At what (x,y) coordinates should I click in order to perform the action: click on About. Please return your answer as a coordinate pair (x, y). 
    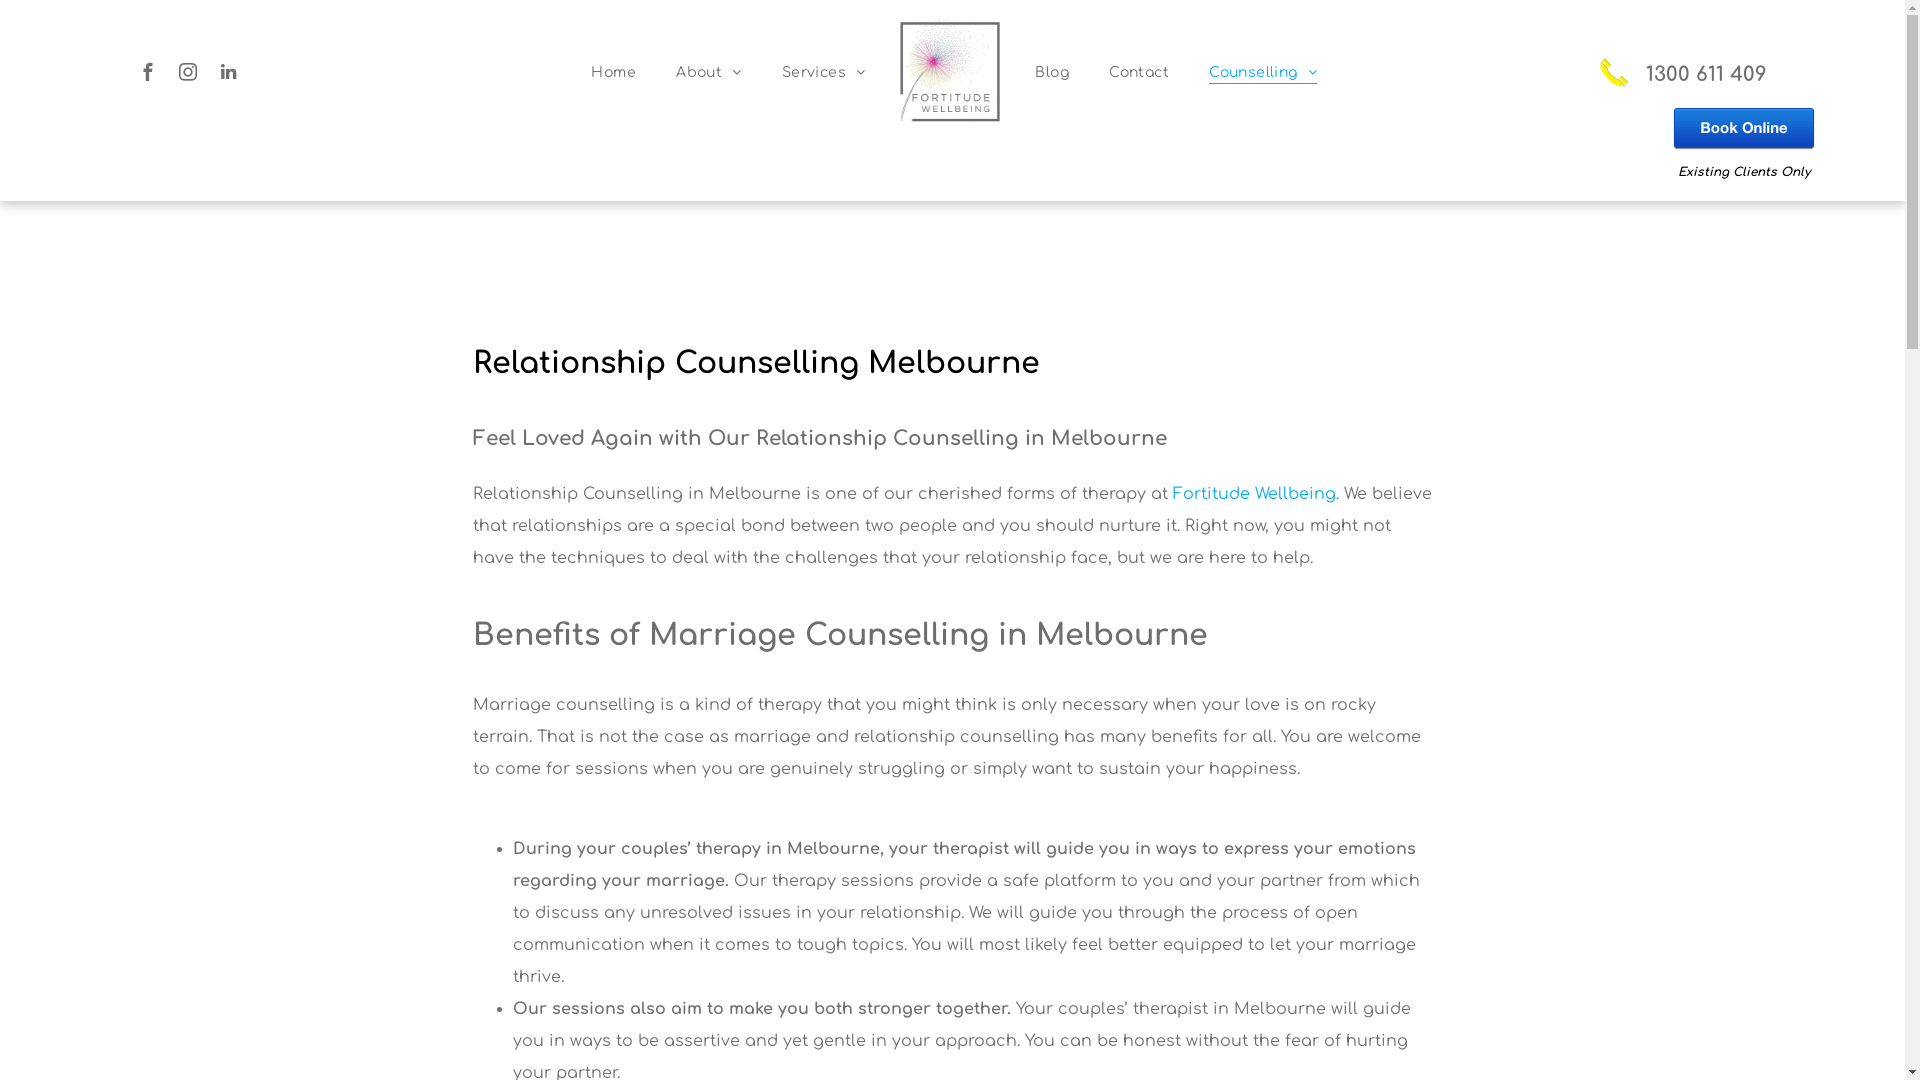
    Looking at the image, I should click on (709, 72).